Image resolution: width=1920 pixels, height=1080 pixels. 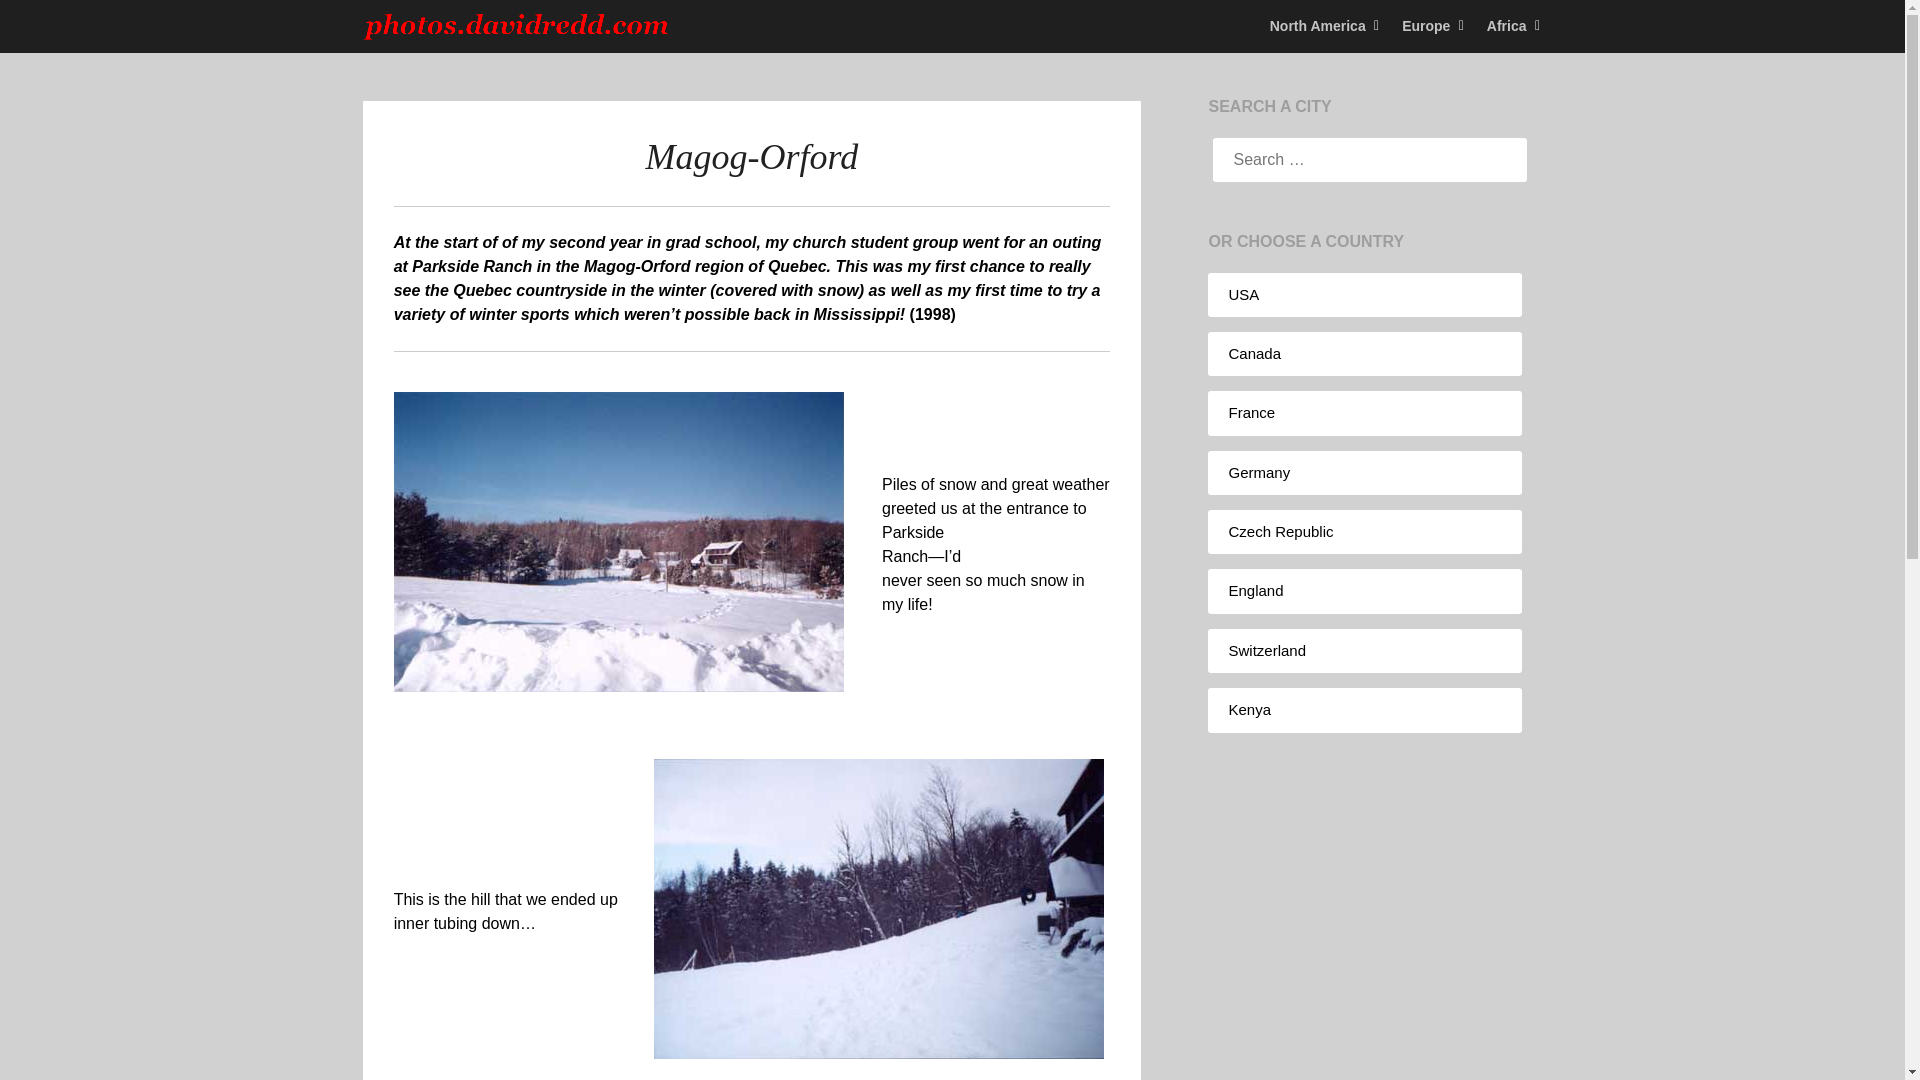 What do you see at coordinates (50, 29) in the screenshot?
I see `Search` at bounding box center [50, 29].